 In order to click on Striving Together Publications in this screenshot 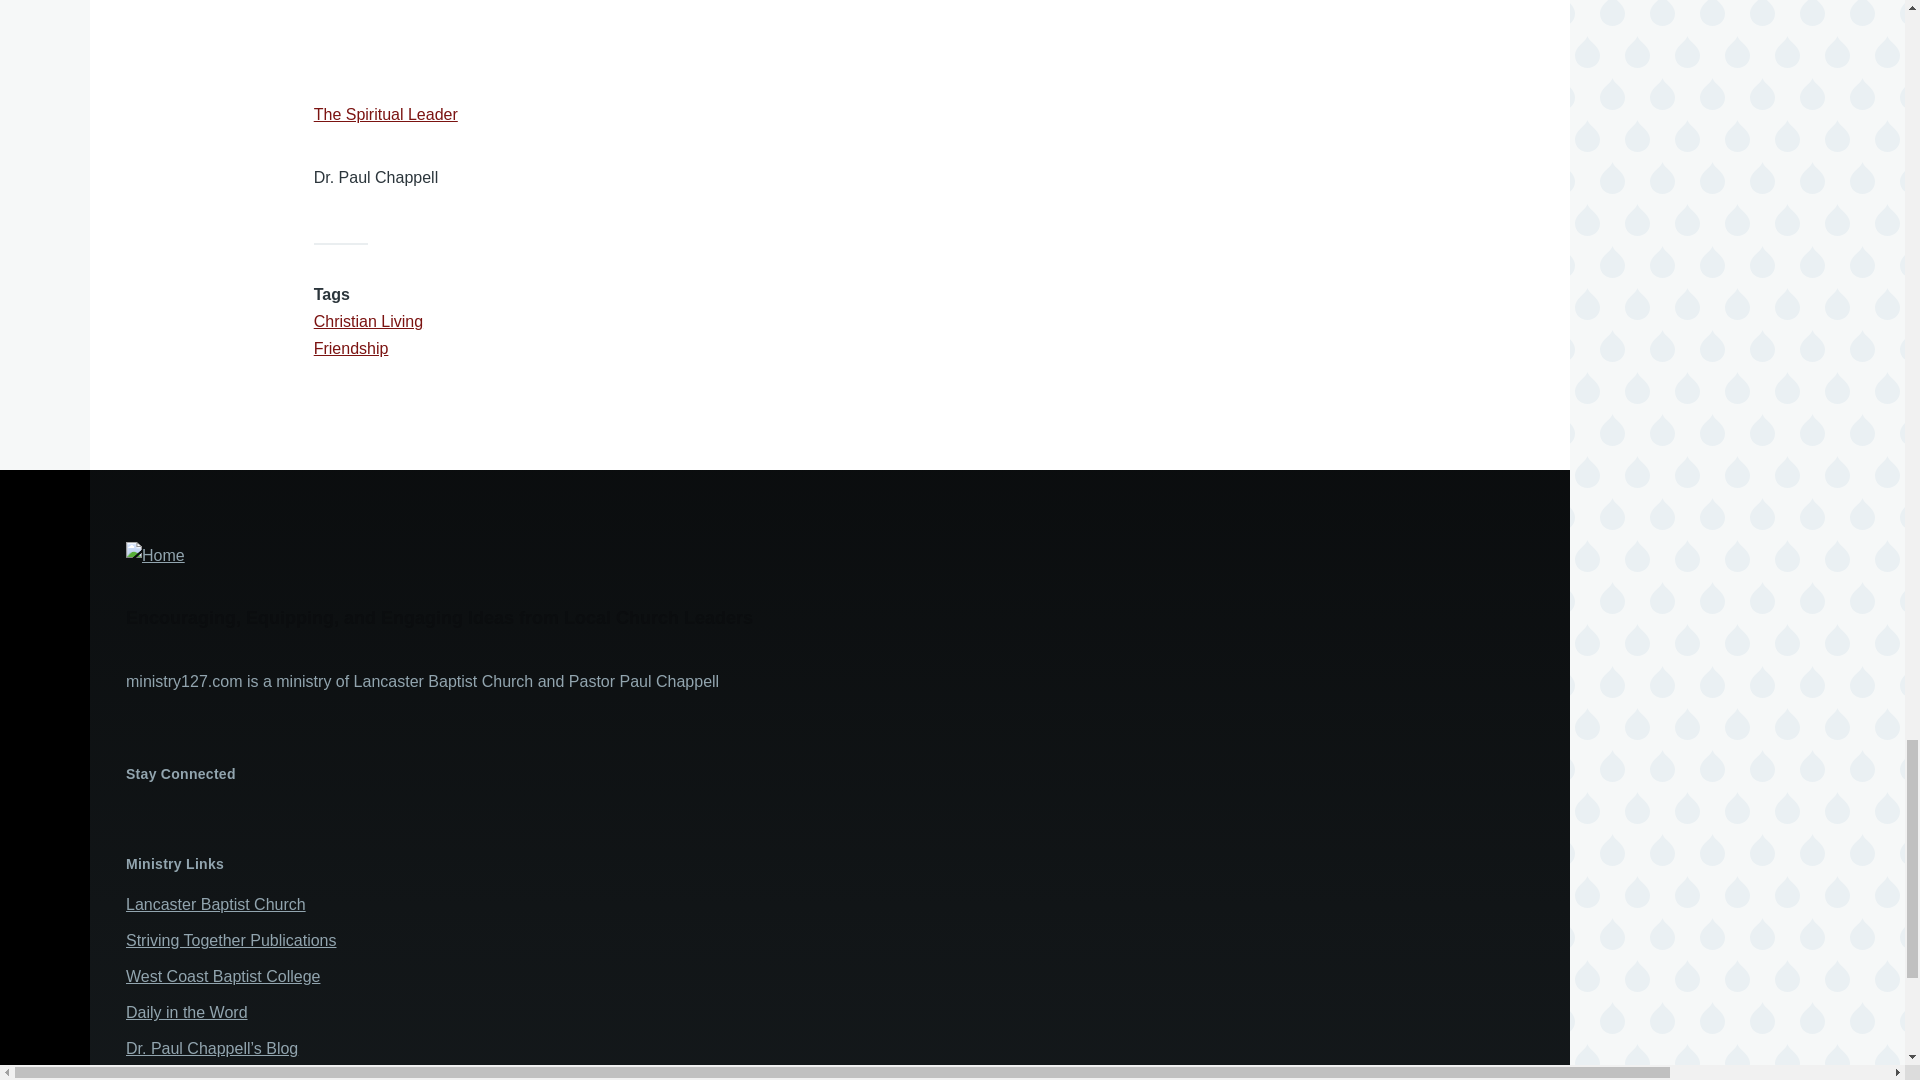, I will do `click(232, 940)`.